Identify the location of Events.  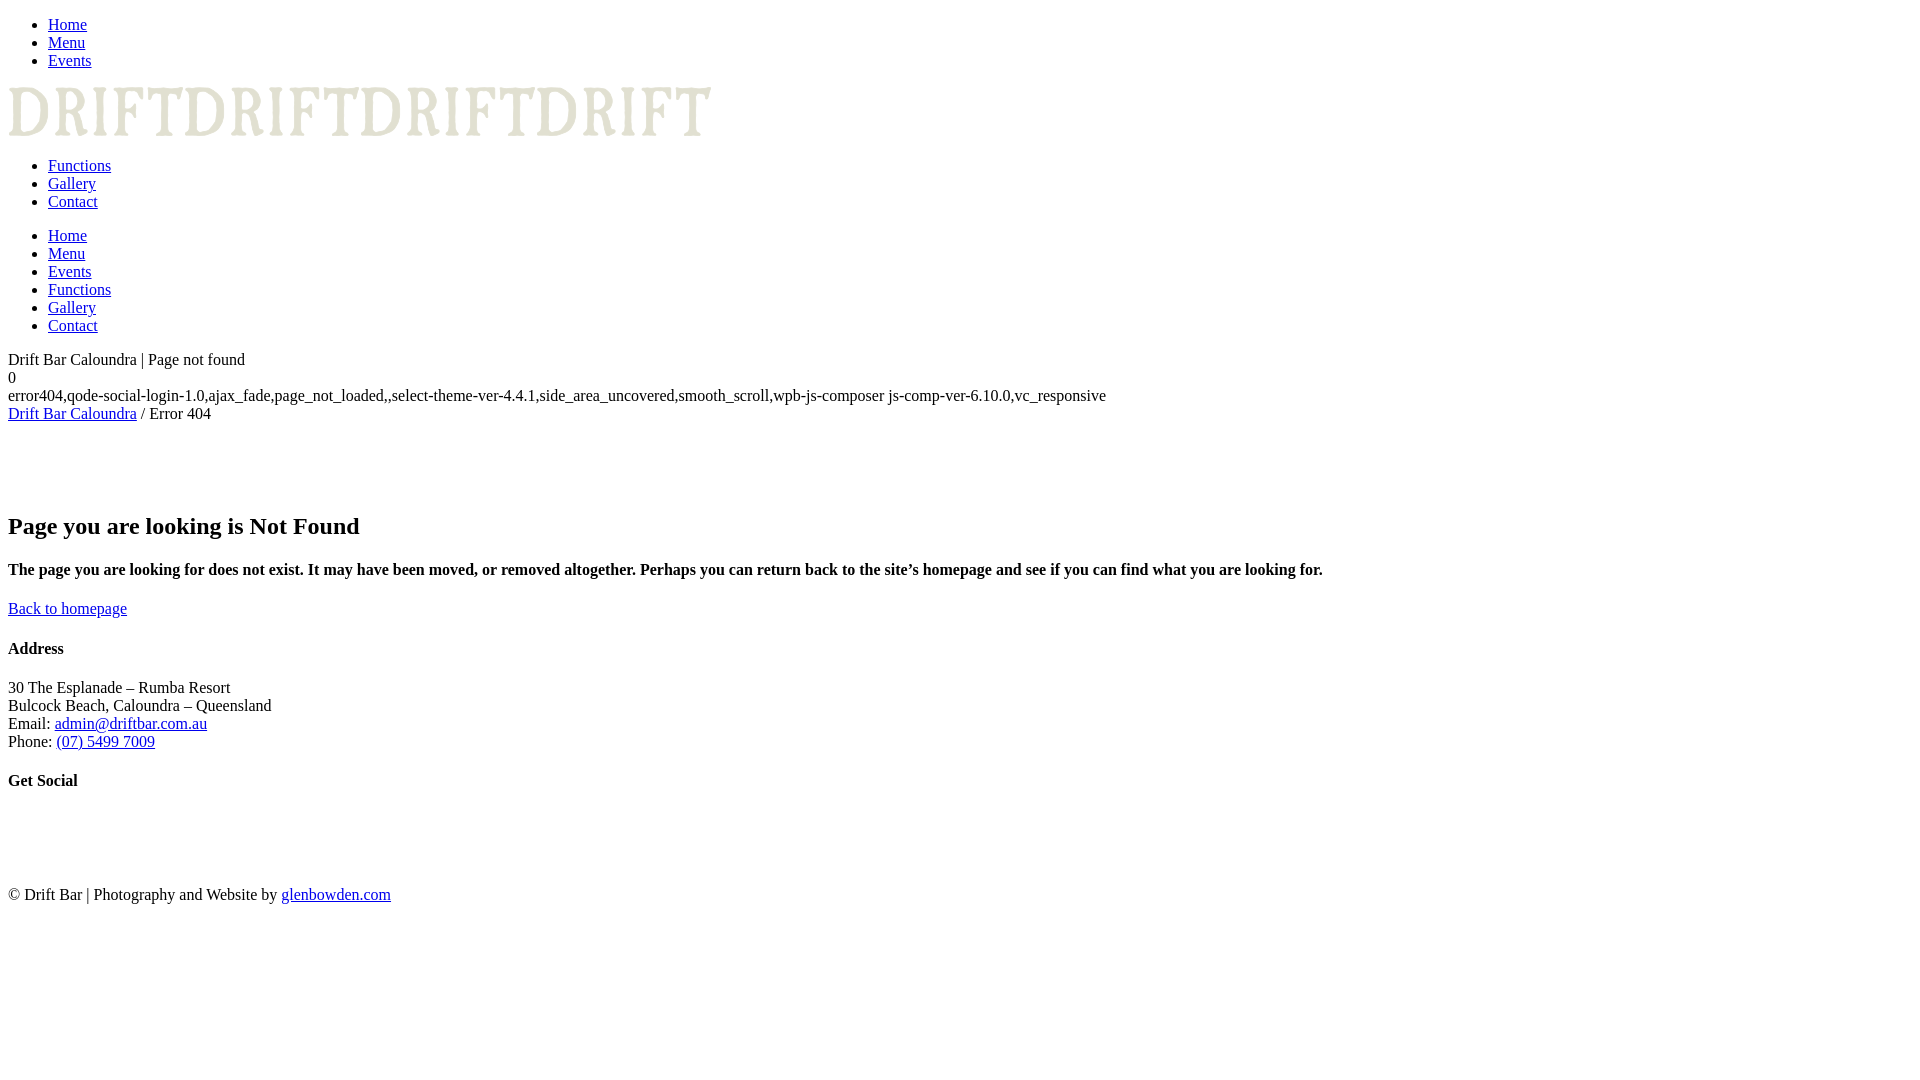
(70, 272).